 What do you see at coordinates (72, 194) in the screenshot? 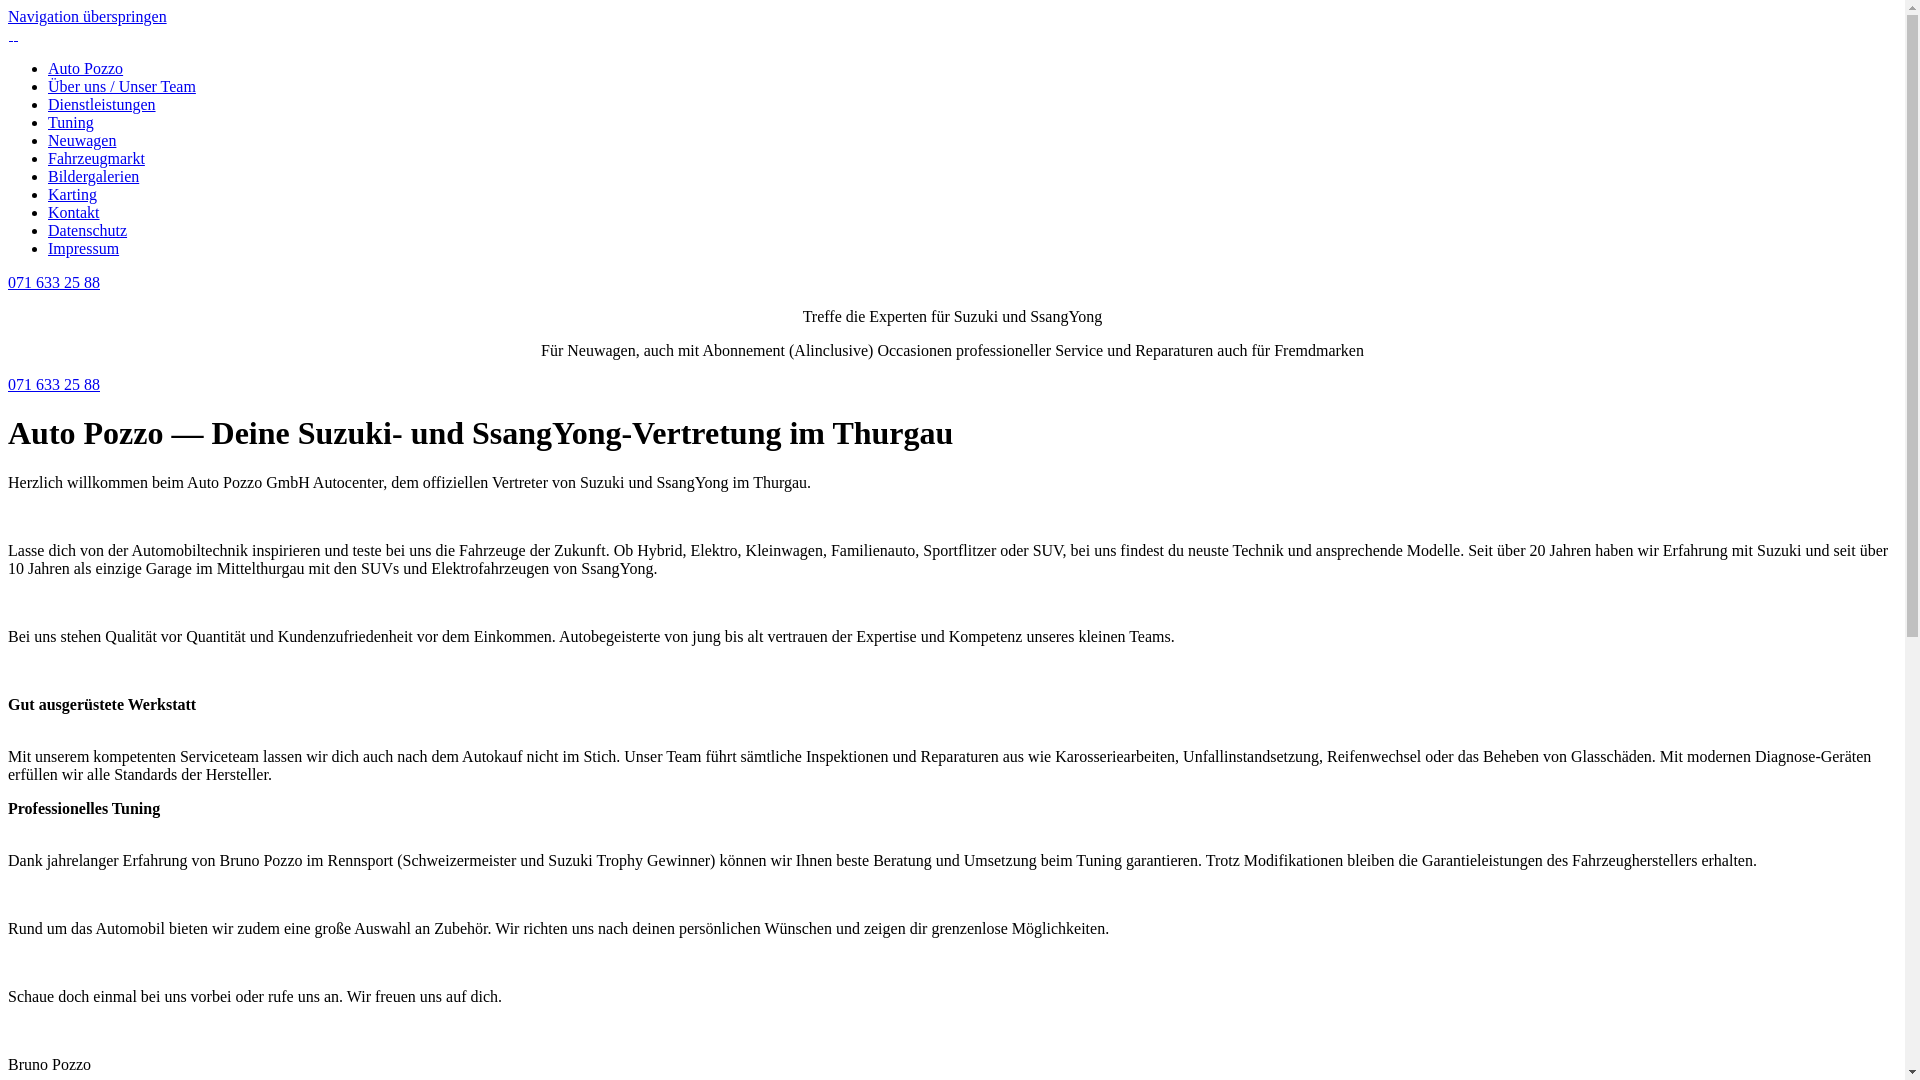
I see `Karting` at bounding box center [72, 194].